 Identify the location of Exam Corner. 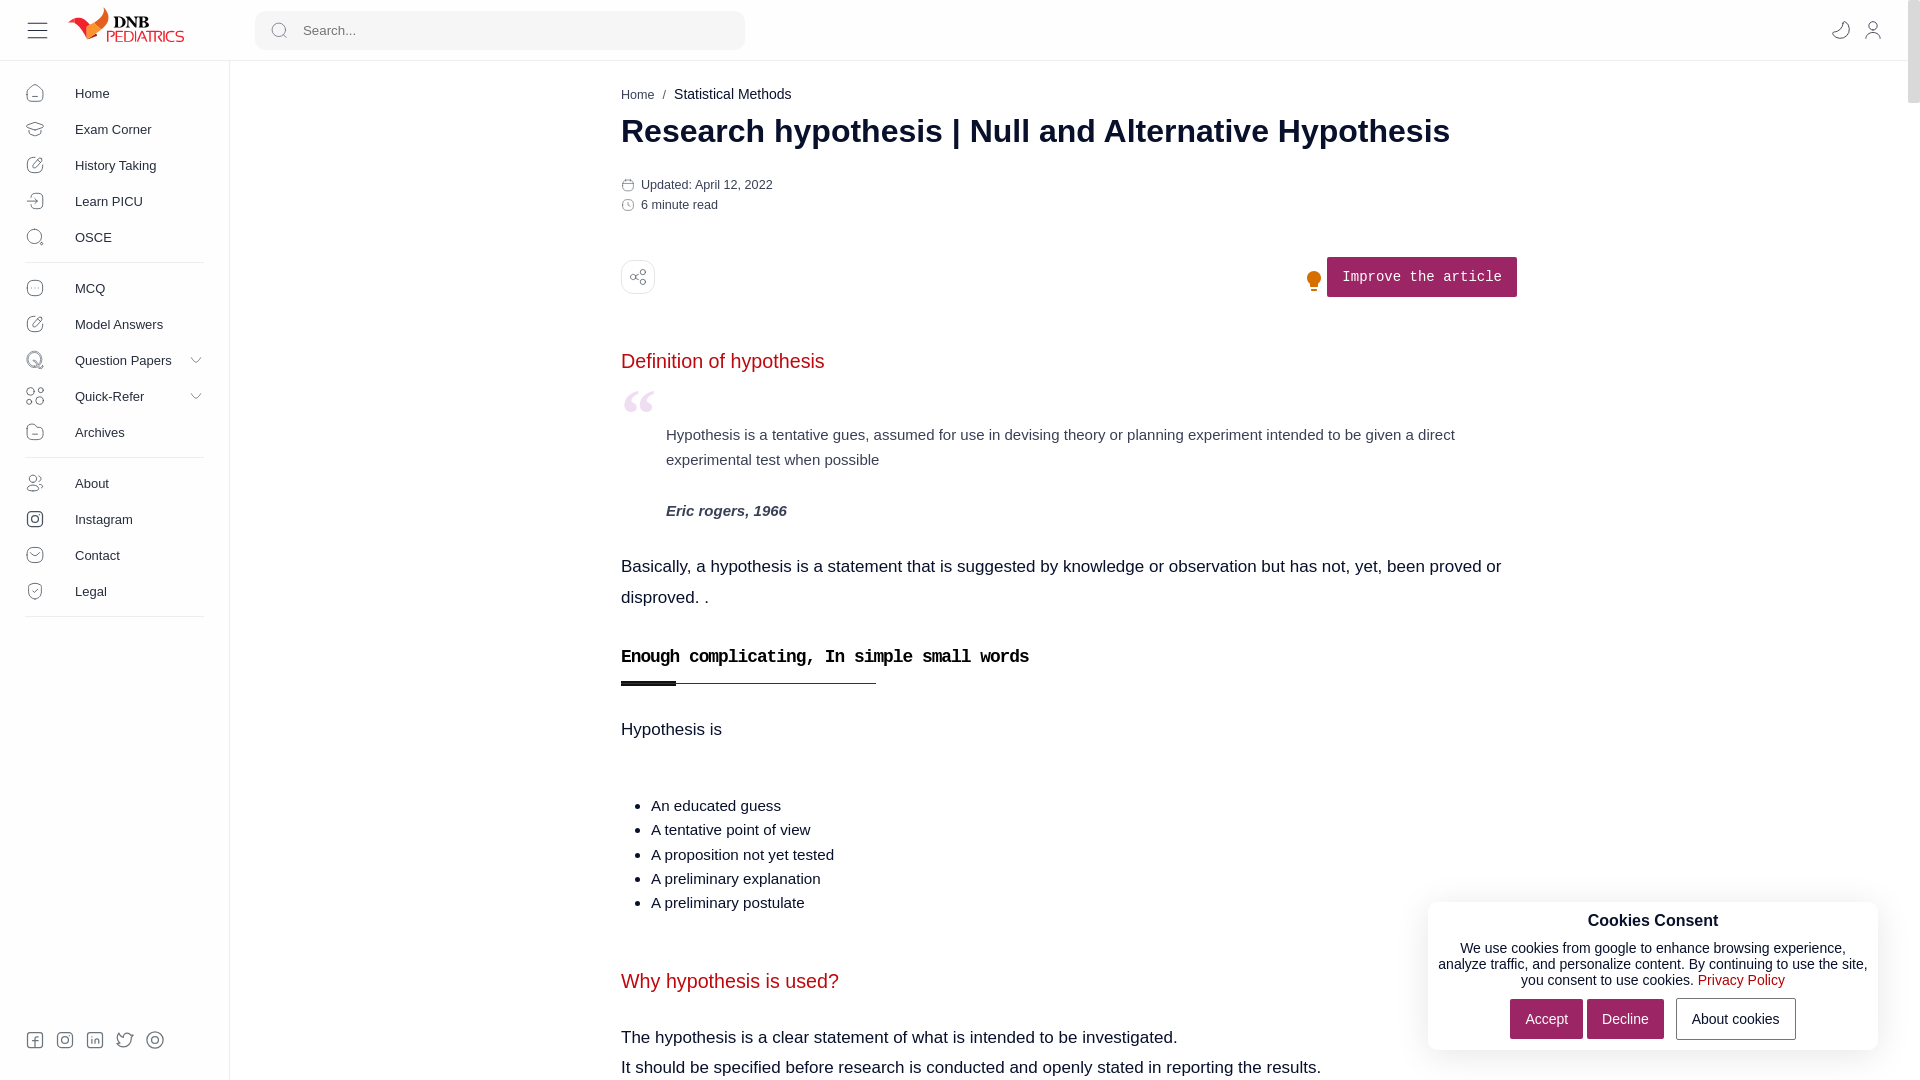
(114, 128).